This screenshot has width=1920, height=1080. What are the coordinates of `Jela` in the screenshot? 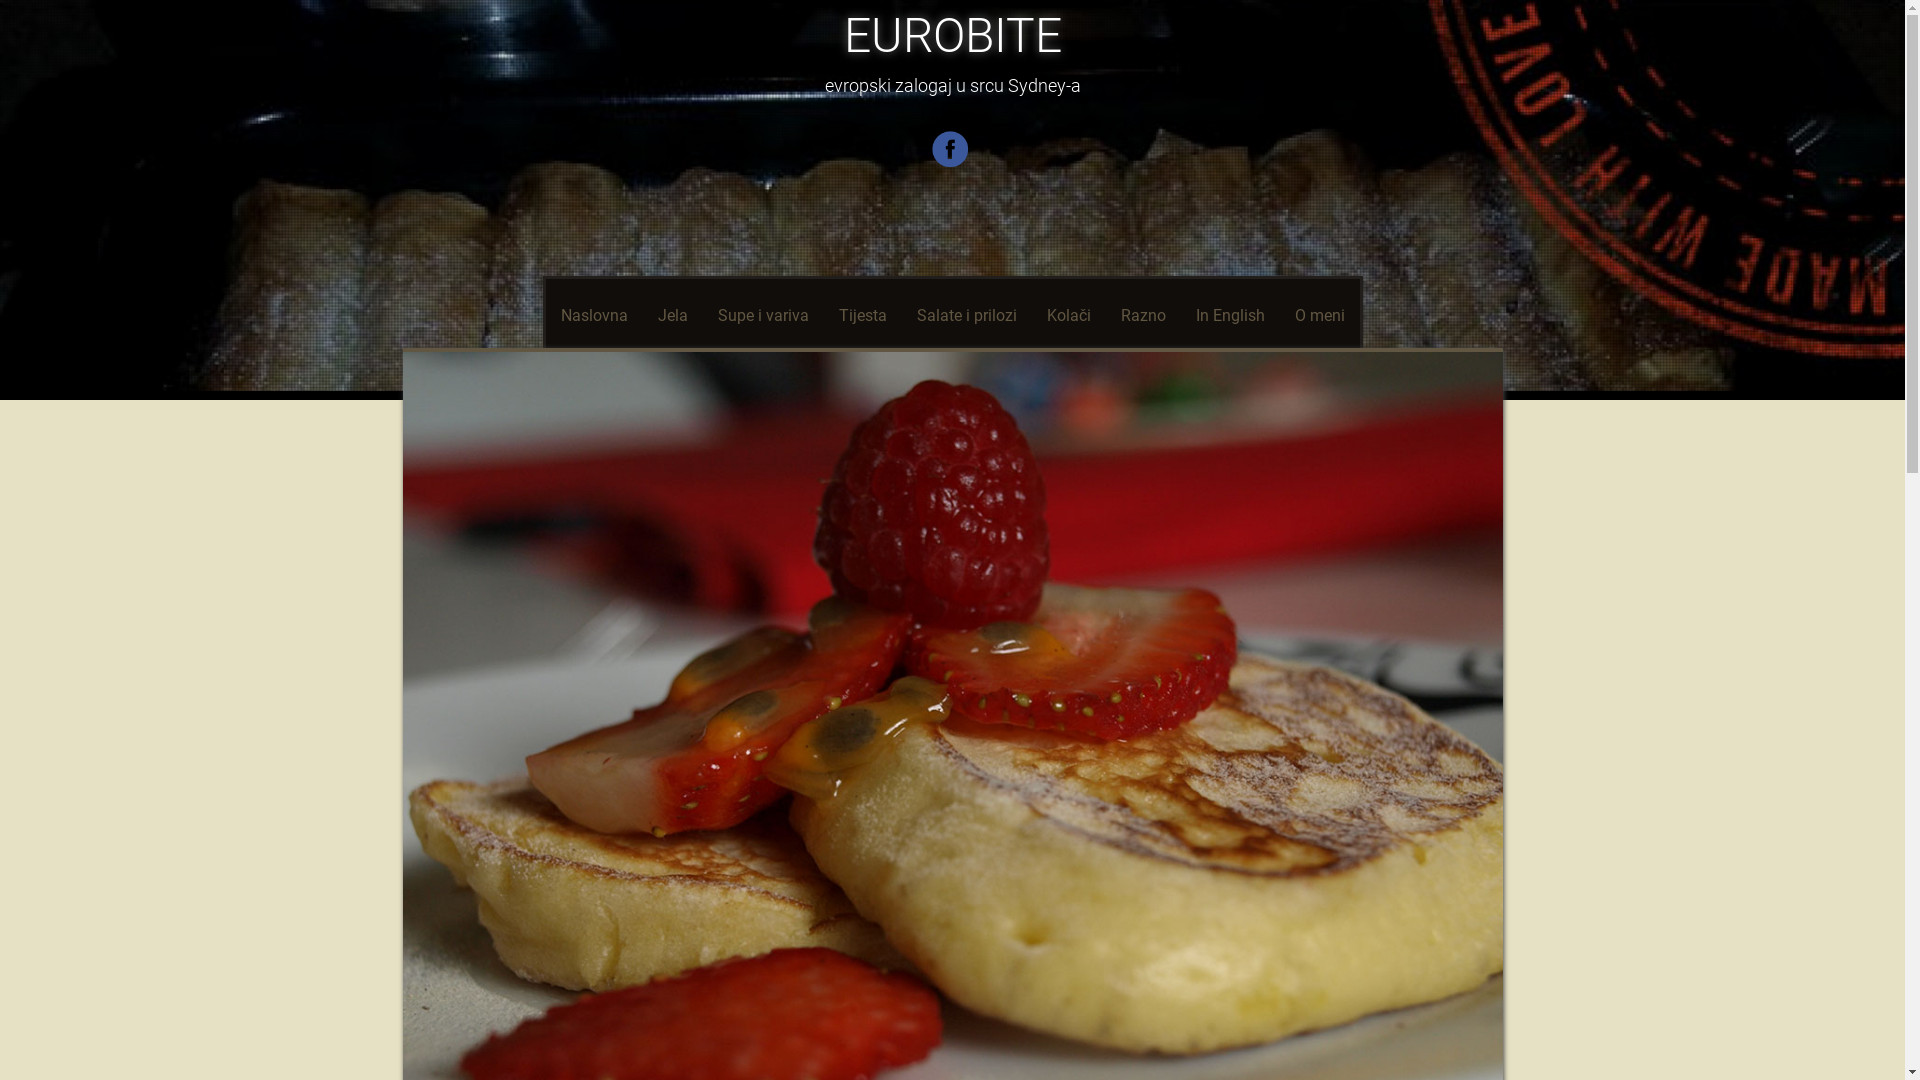 It's located at (672, 316).